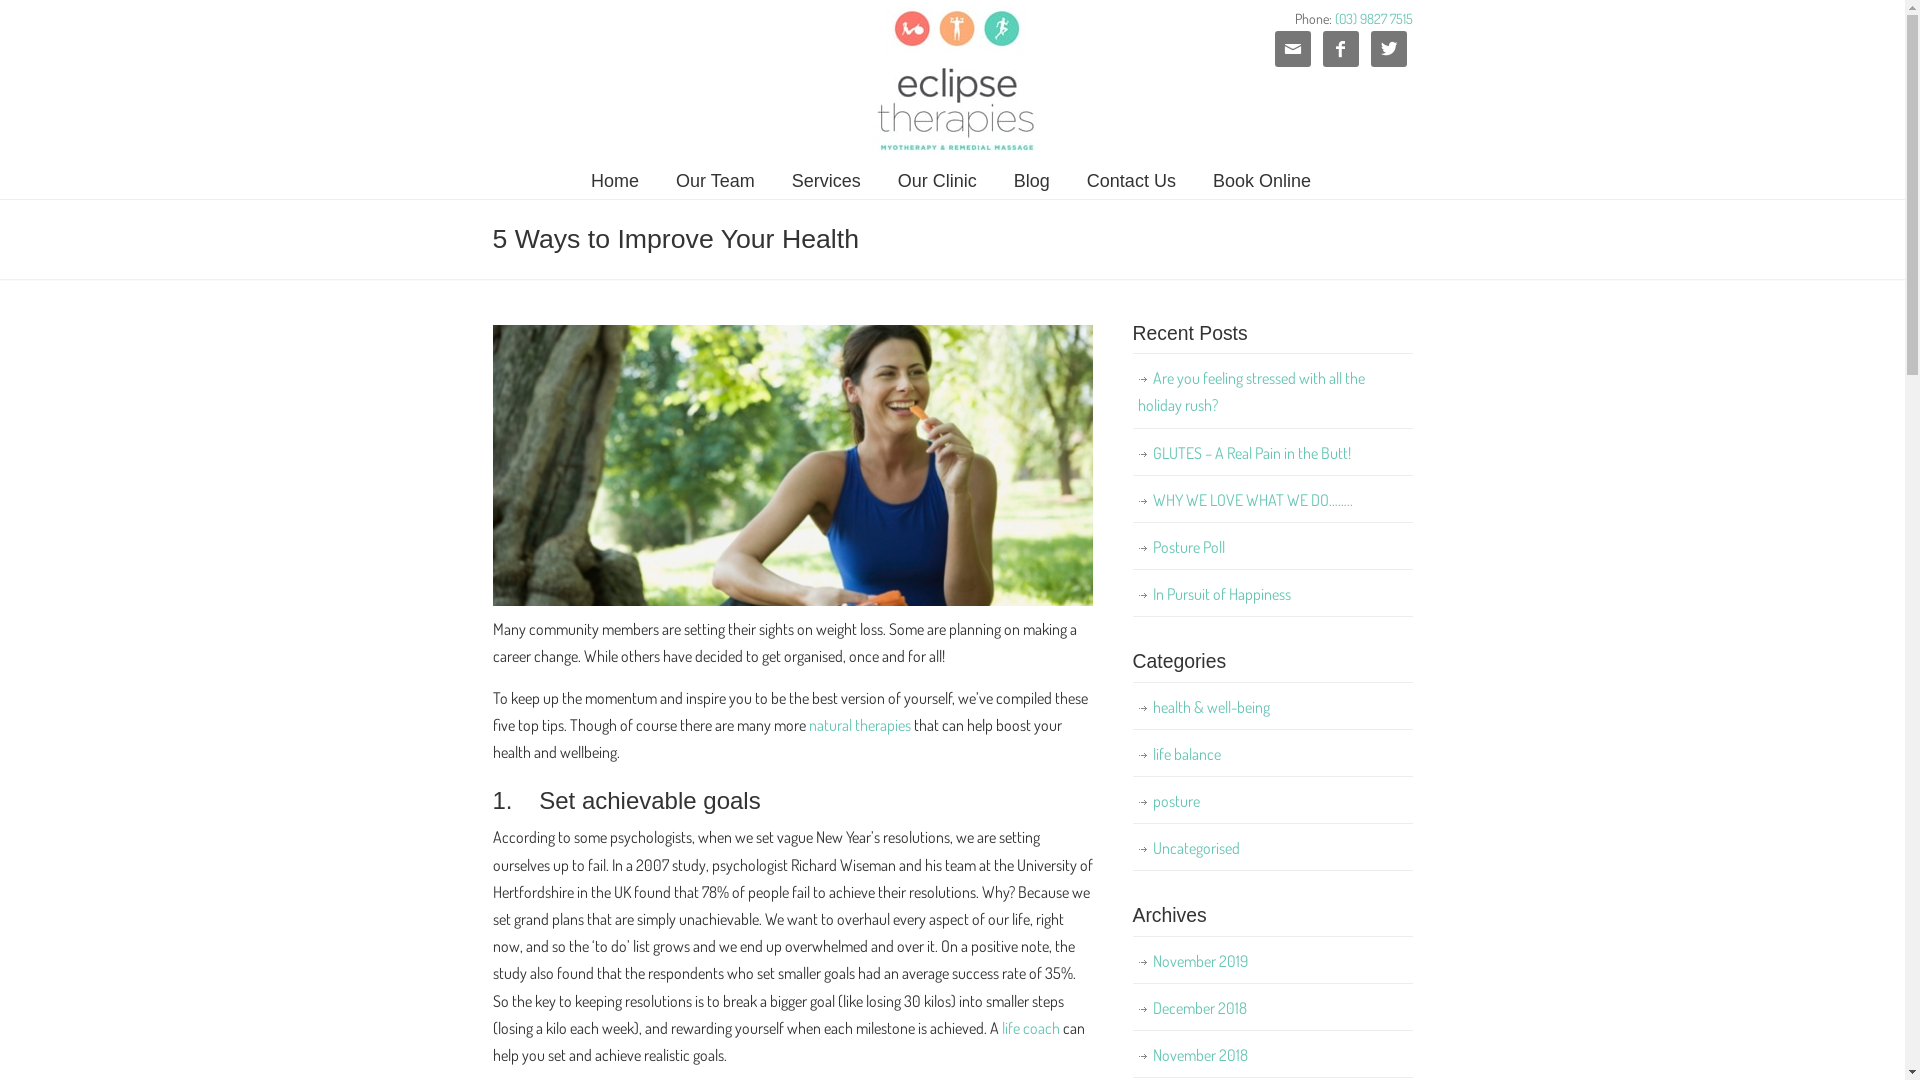 This screenshot has width=1920, height=1080. I want to click on Blog, so click(1032, 181).